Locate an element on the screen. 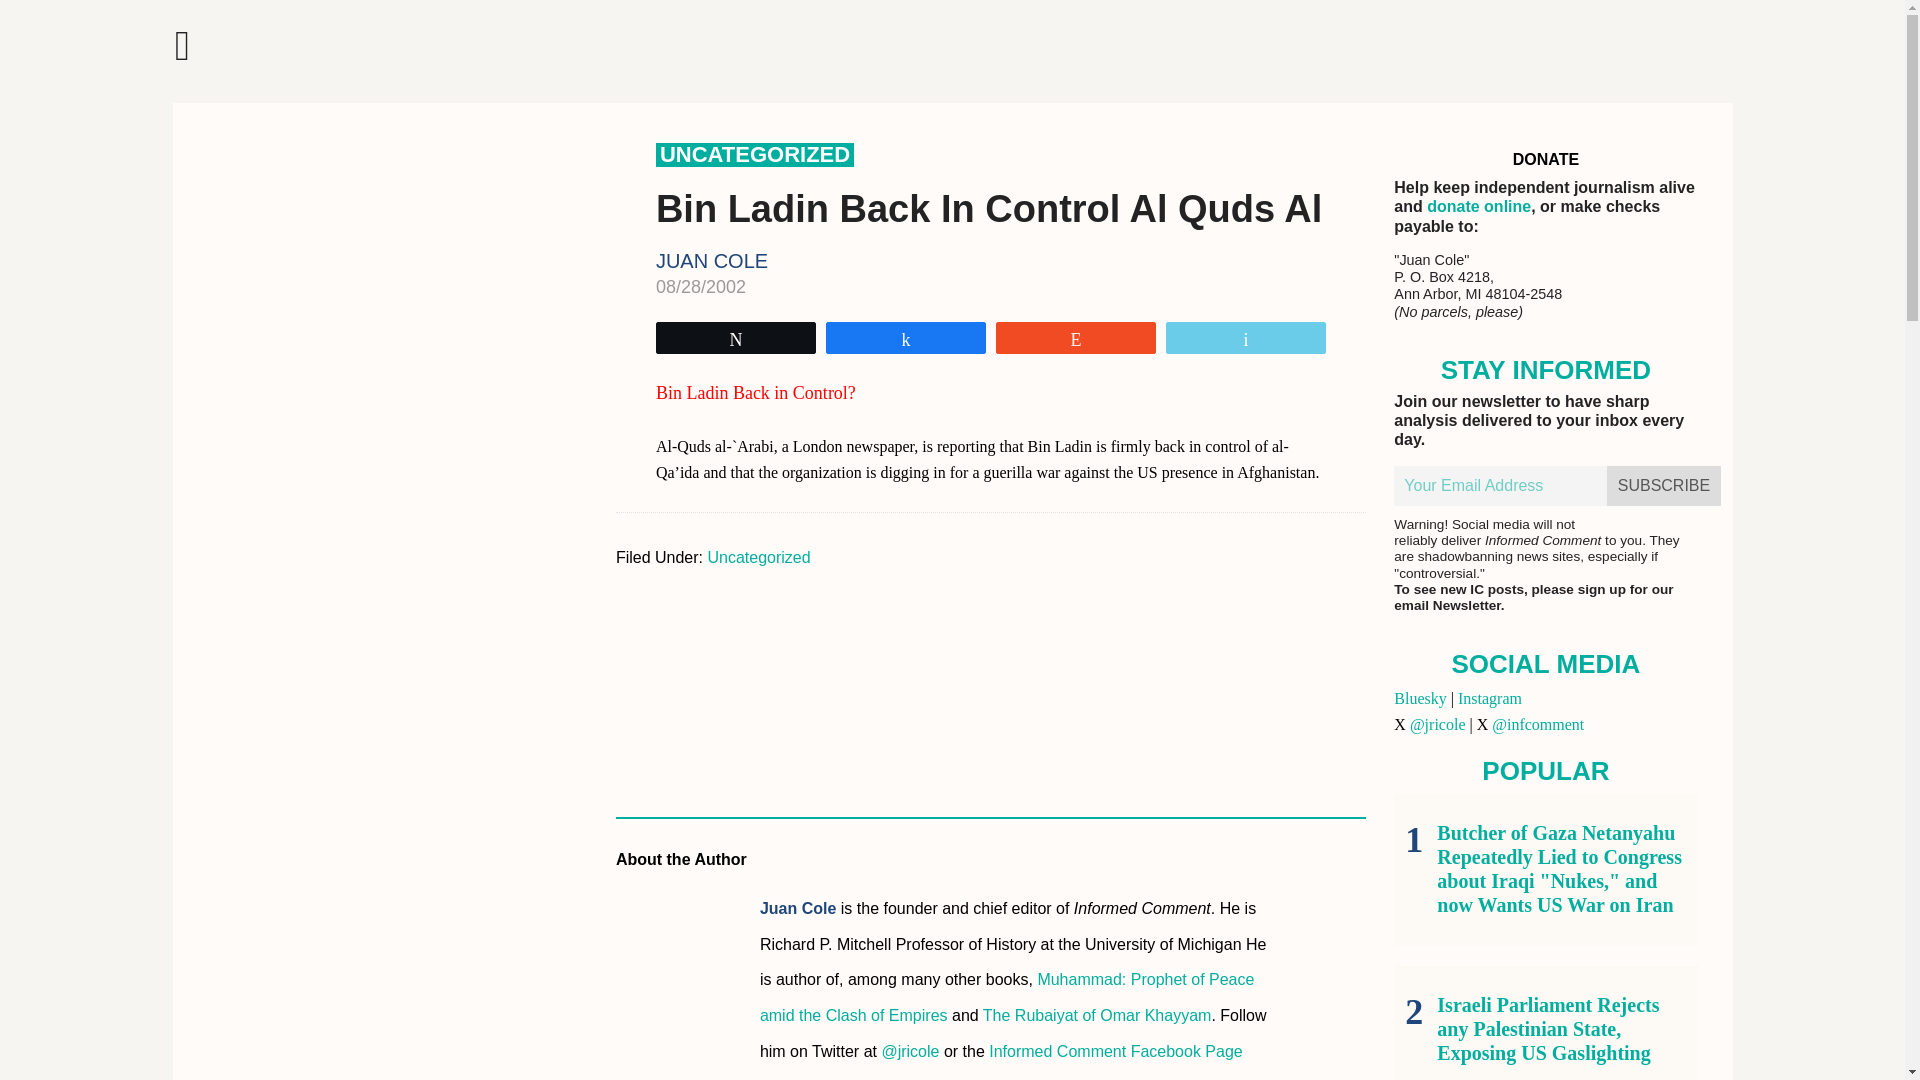 The width and height of the screenshot is (1920, 1080). JUAN COLE is located at coordinates (712, 260).